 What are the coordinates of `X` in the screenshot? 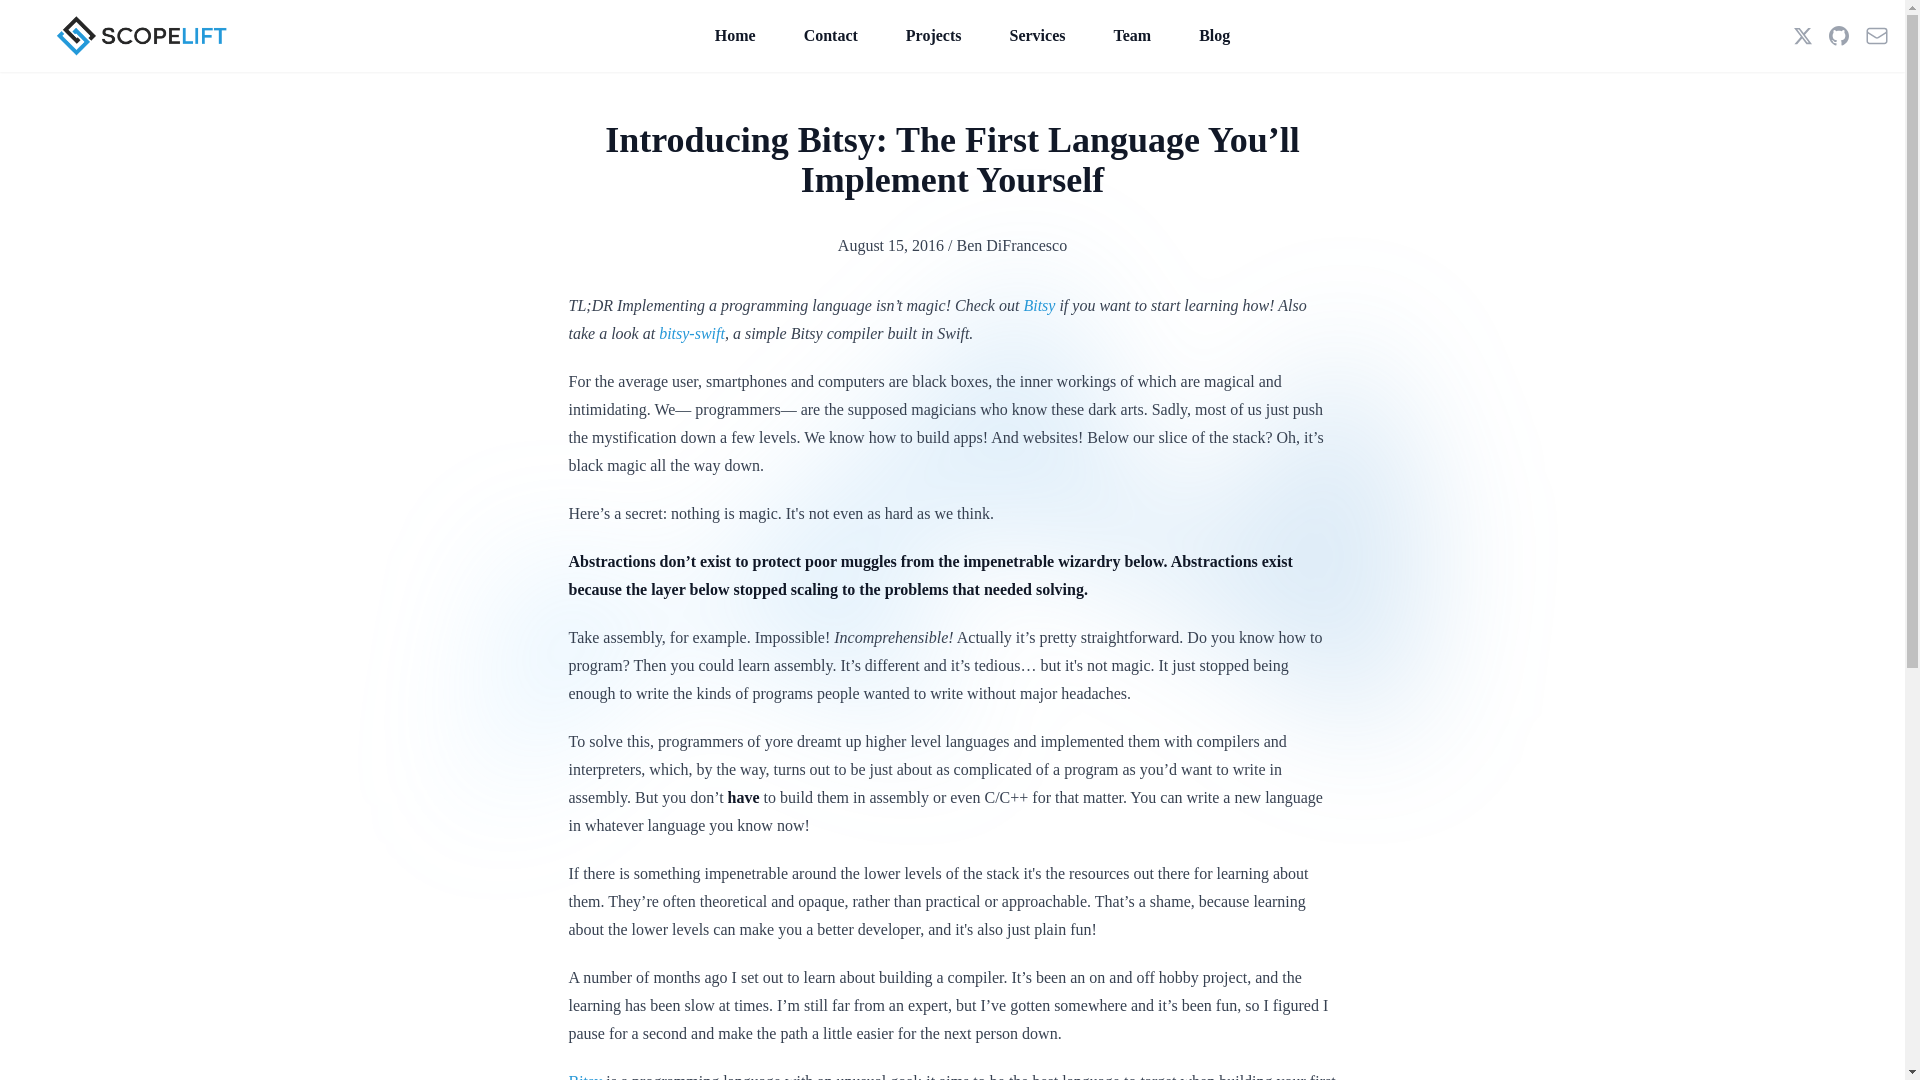 It's located at (1802, 36).